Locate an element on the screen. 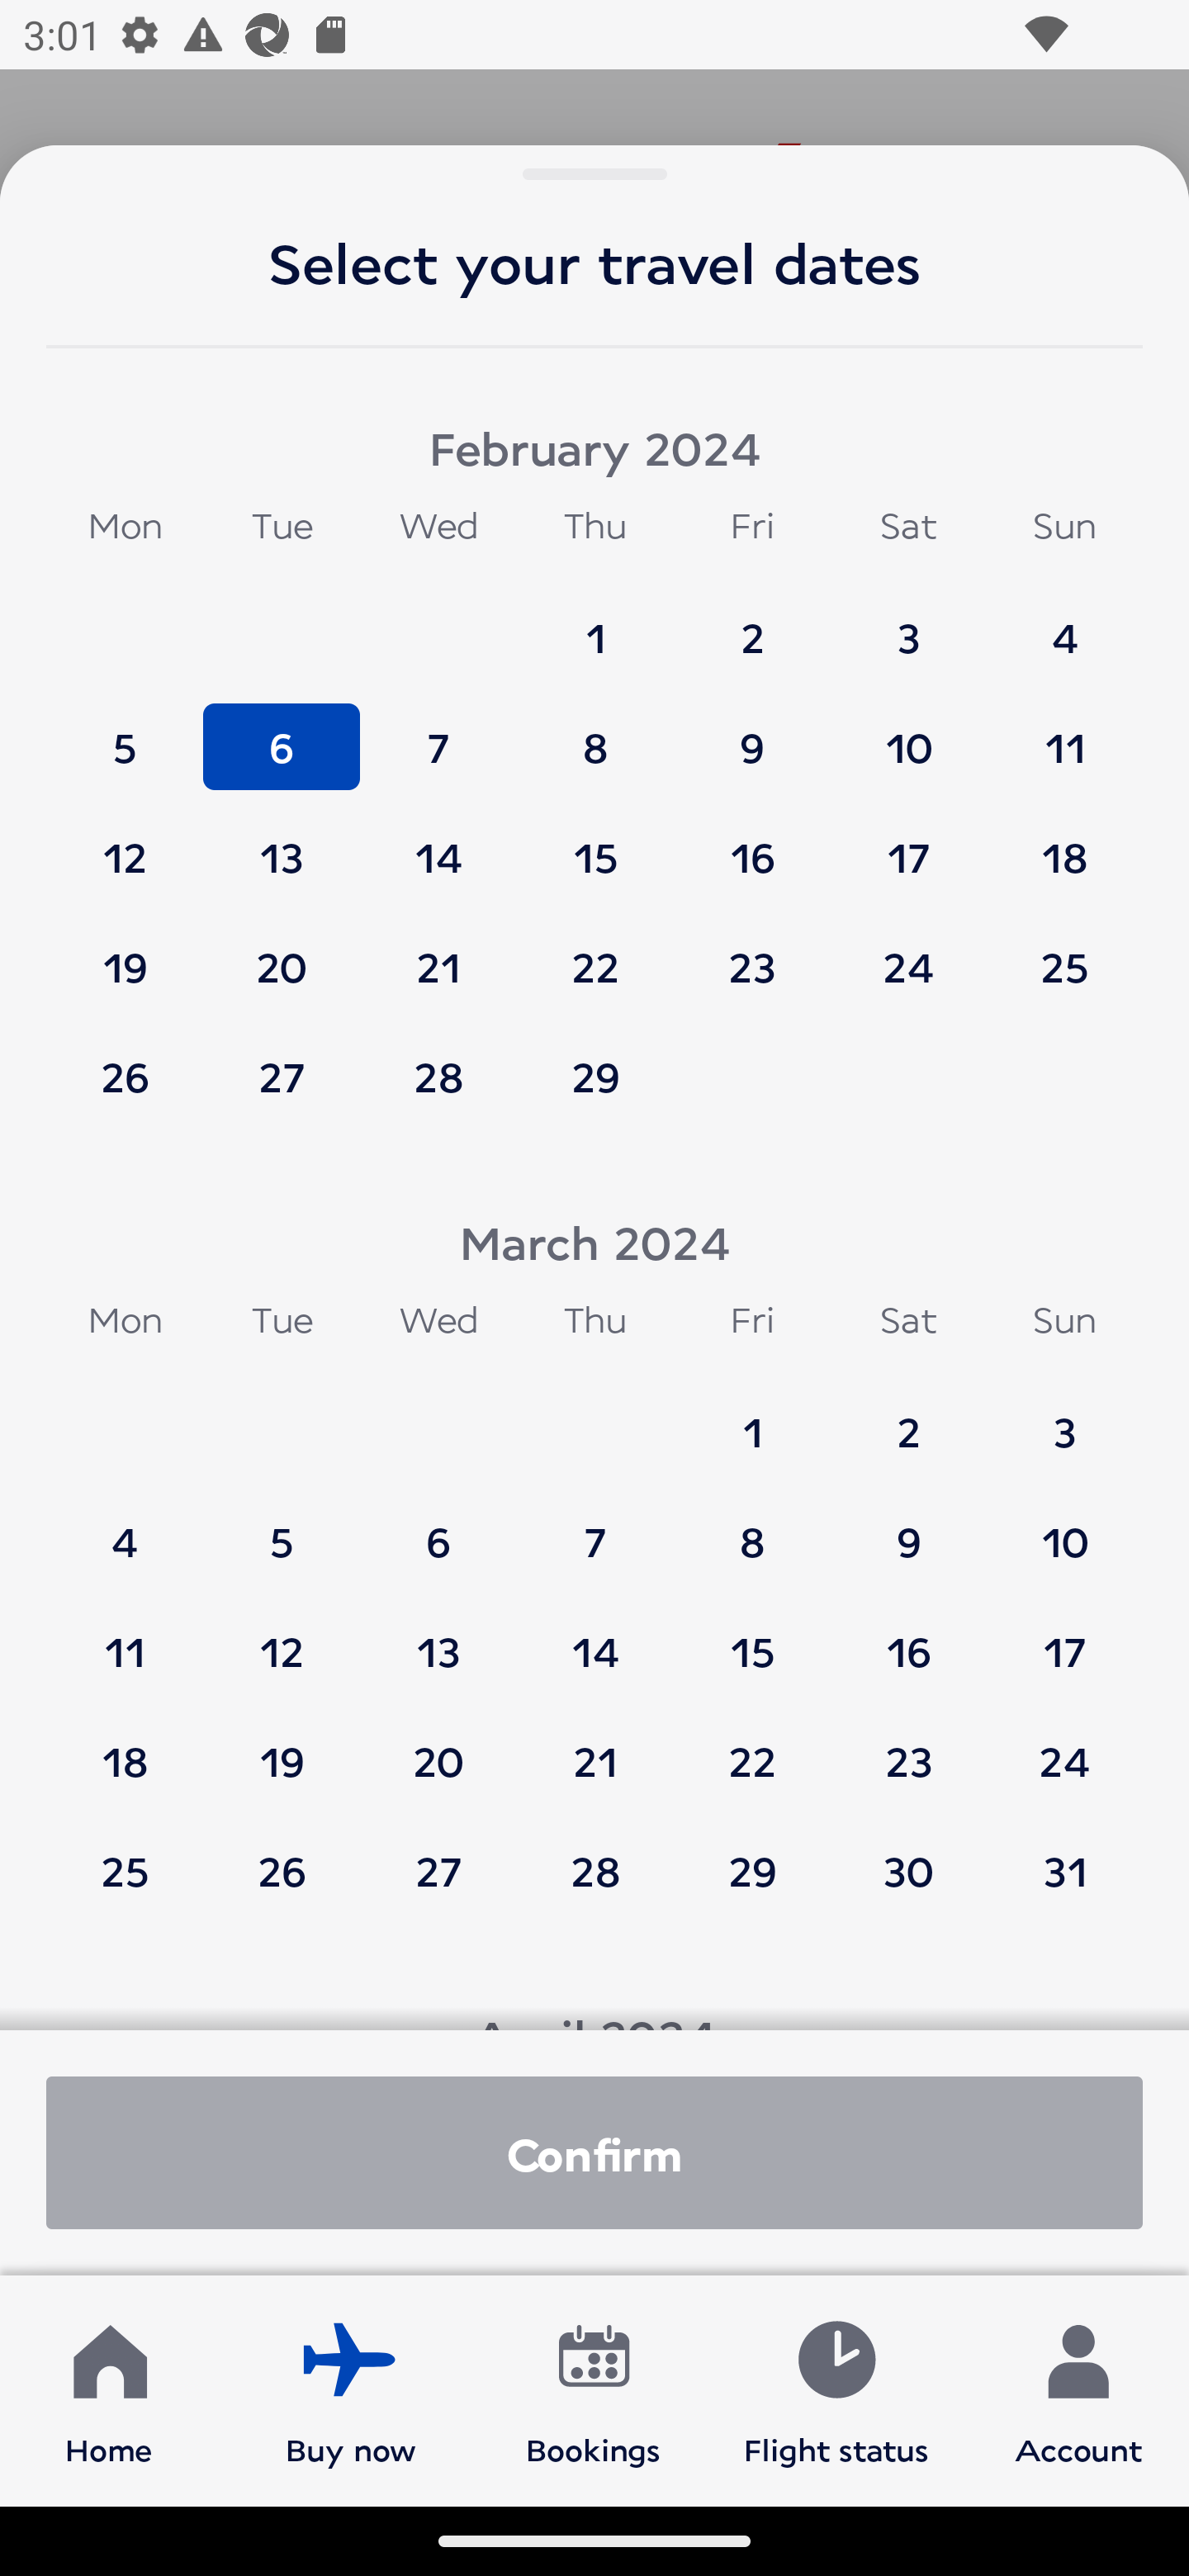 Image resolution: width=1189 pixels, height=2576 pixels. Account is located at coordinates (1078, 2389).